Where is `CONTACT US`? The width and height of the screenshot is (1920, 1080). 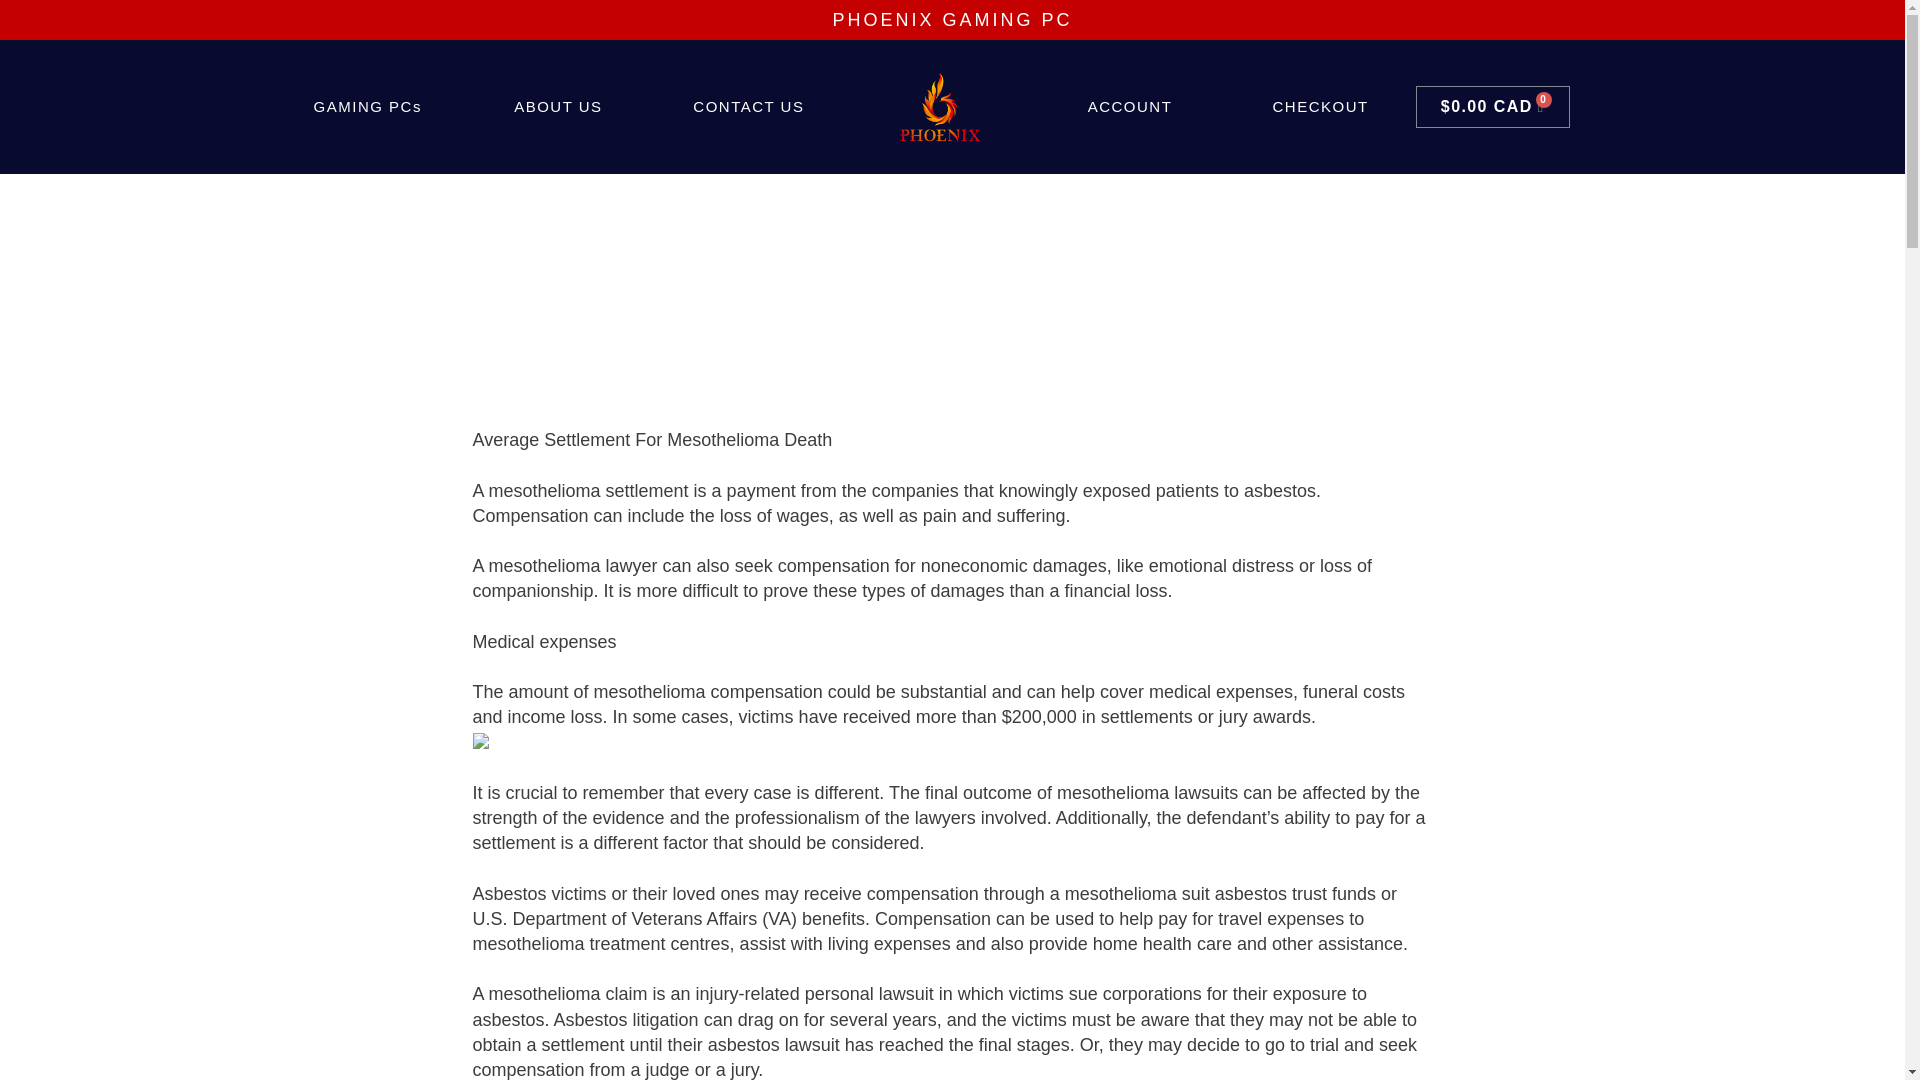
CONTACT US is located at coordinates (749, 106).